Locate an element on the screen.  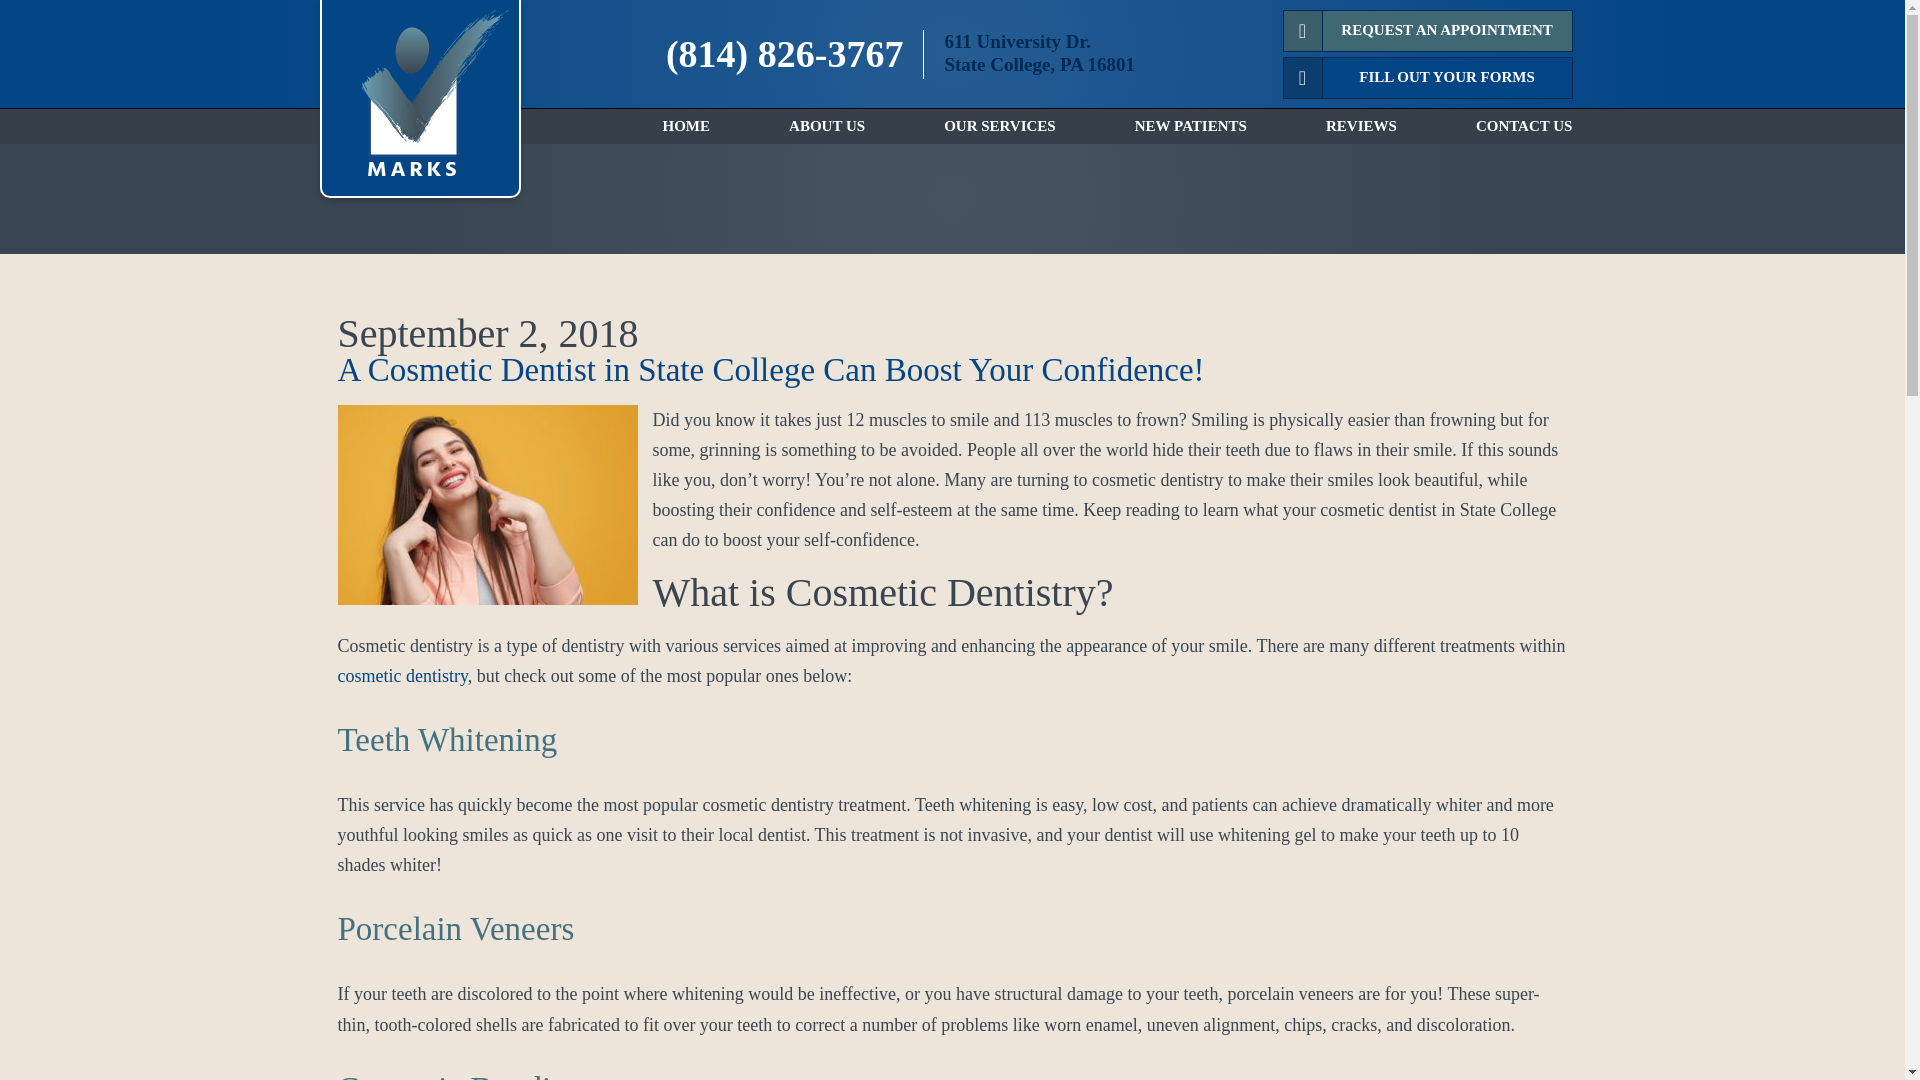
HOME is located at coordinates (686, 126).